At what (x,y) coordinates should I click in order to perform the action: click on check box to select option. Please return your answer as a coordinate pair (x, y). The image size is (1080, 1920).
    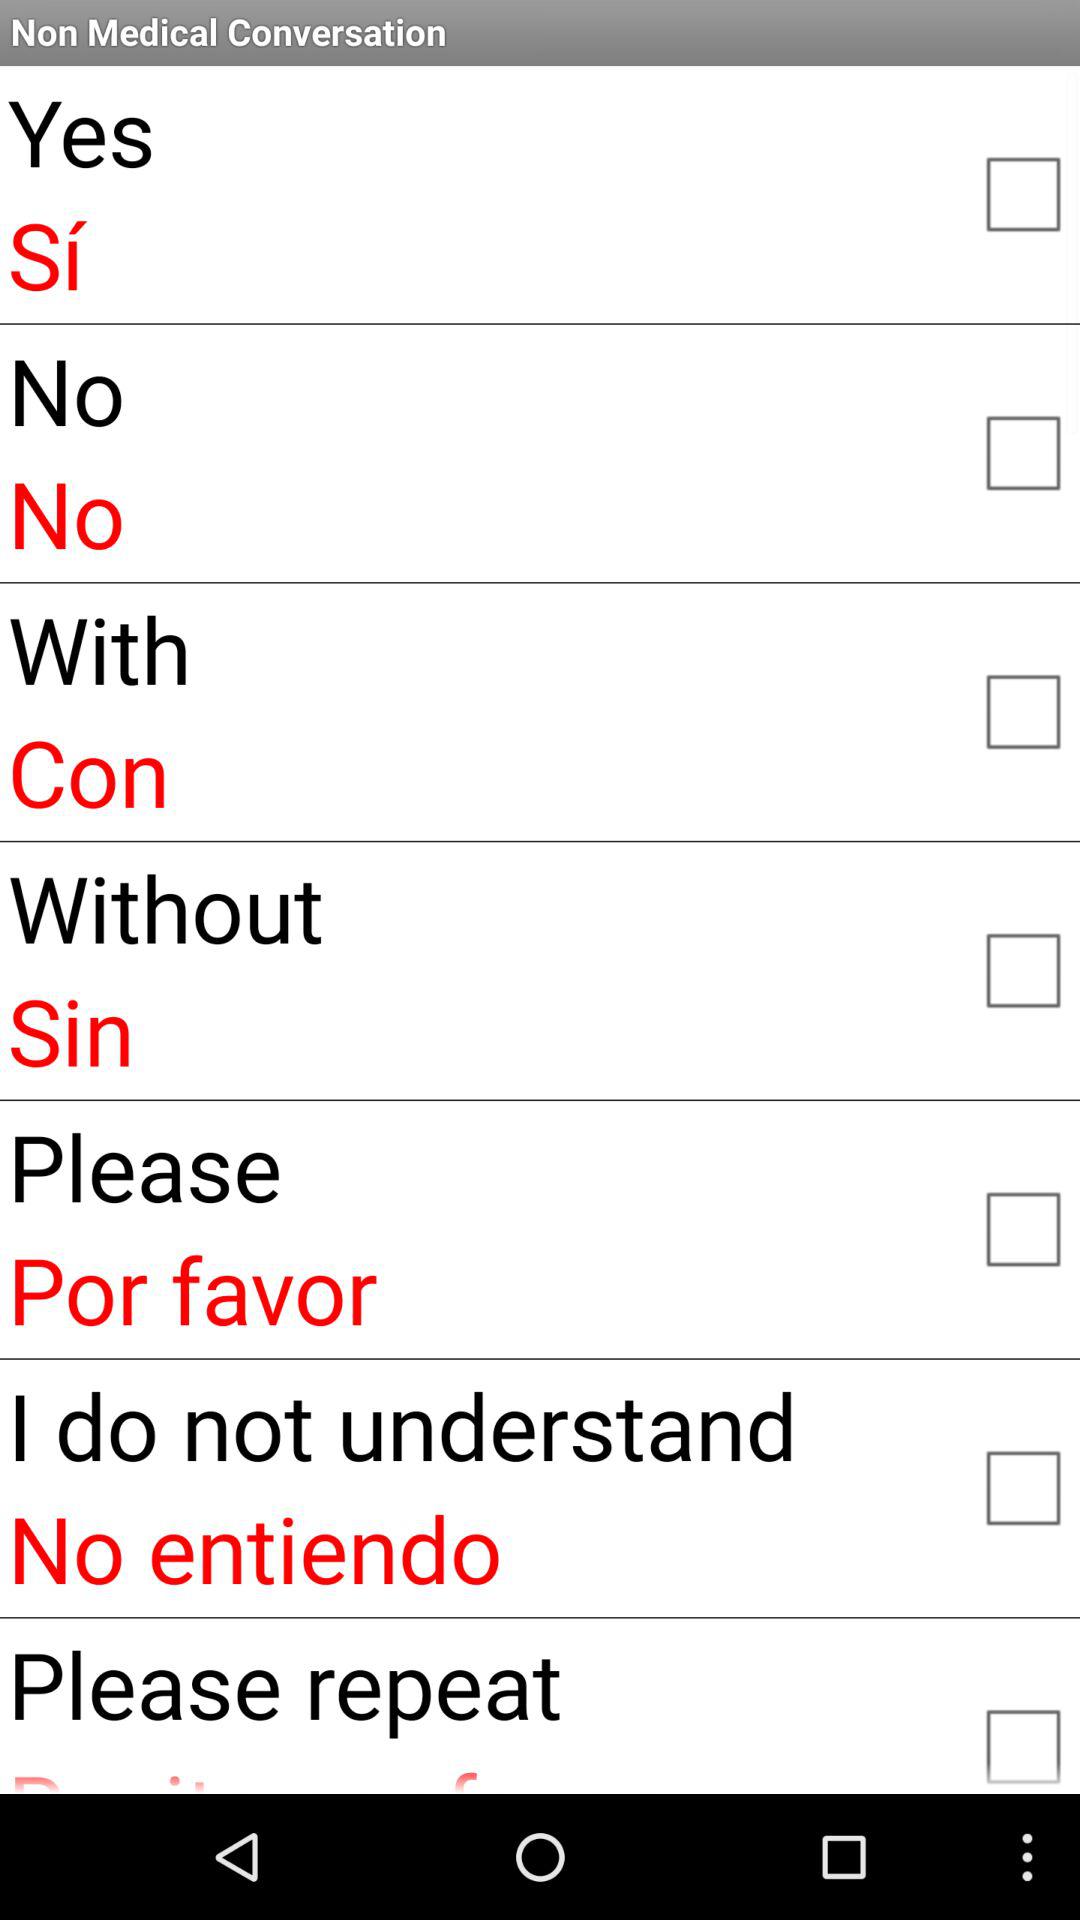
    Looking at the image, I should click on (1022, 192).